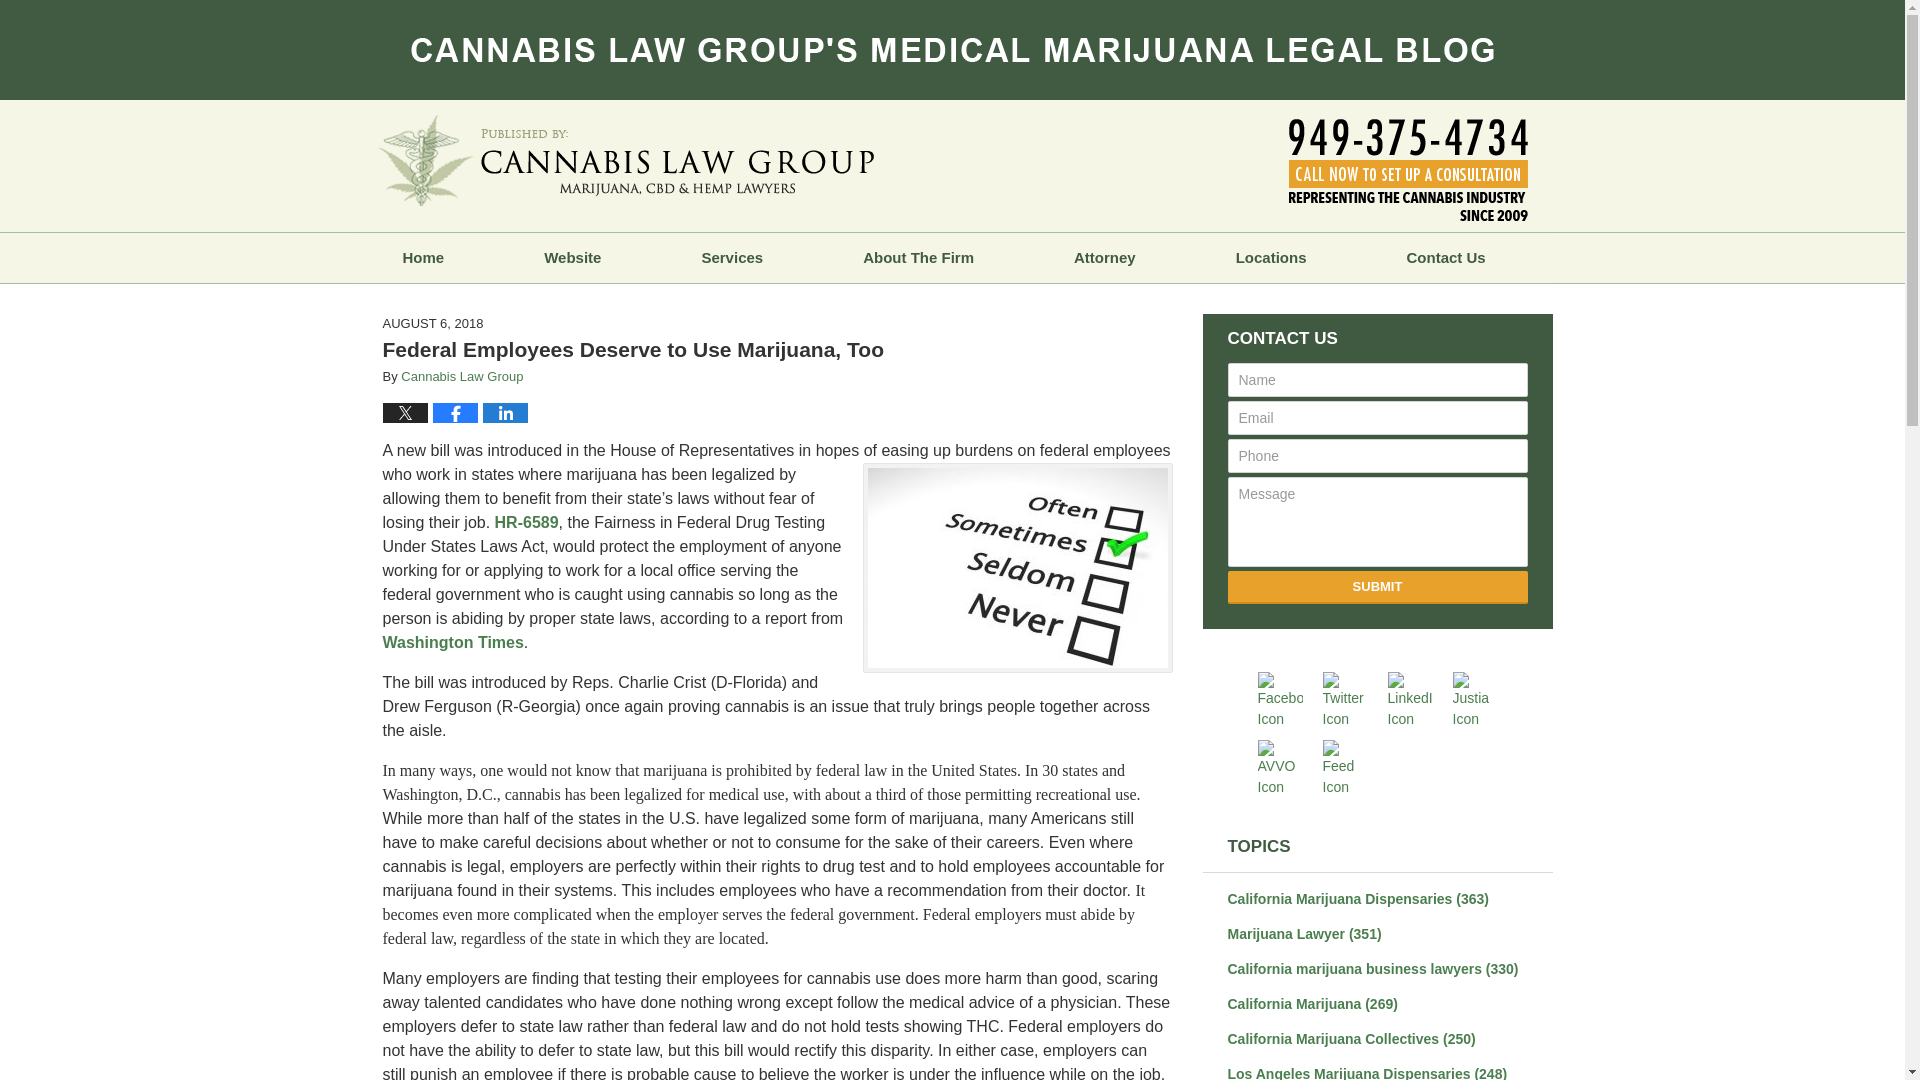  What do you see at coordinates (1446, 258) in the screenshot?
I see `Contact Us` at bounding box center [1446, 258].